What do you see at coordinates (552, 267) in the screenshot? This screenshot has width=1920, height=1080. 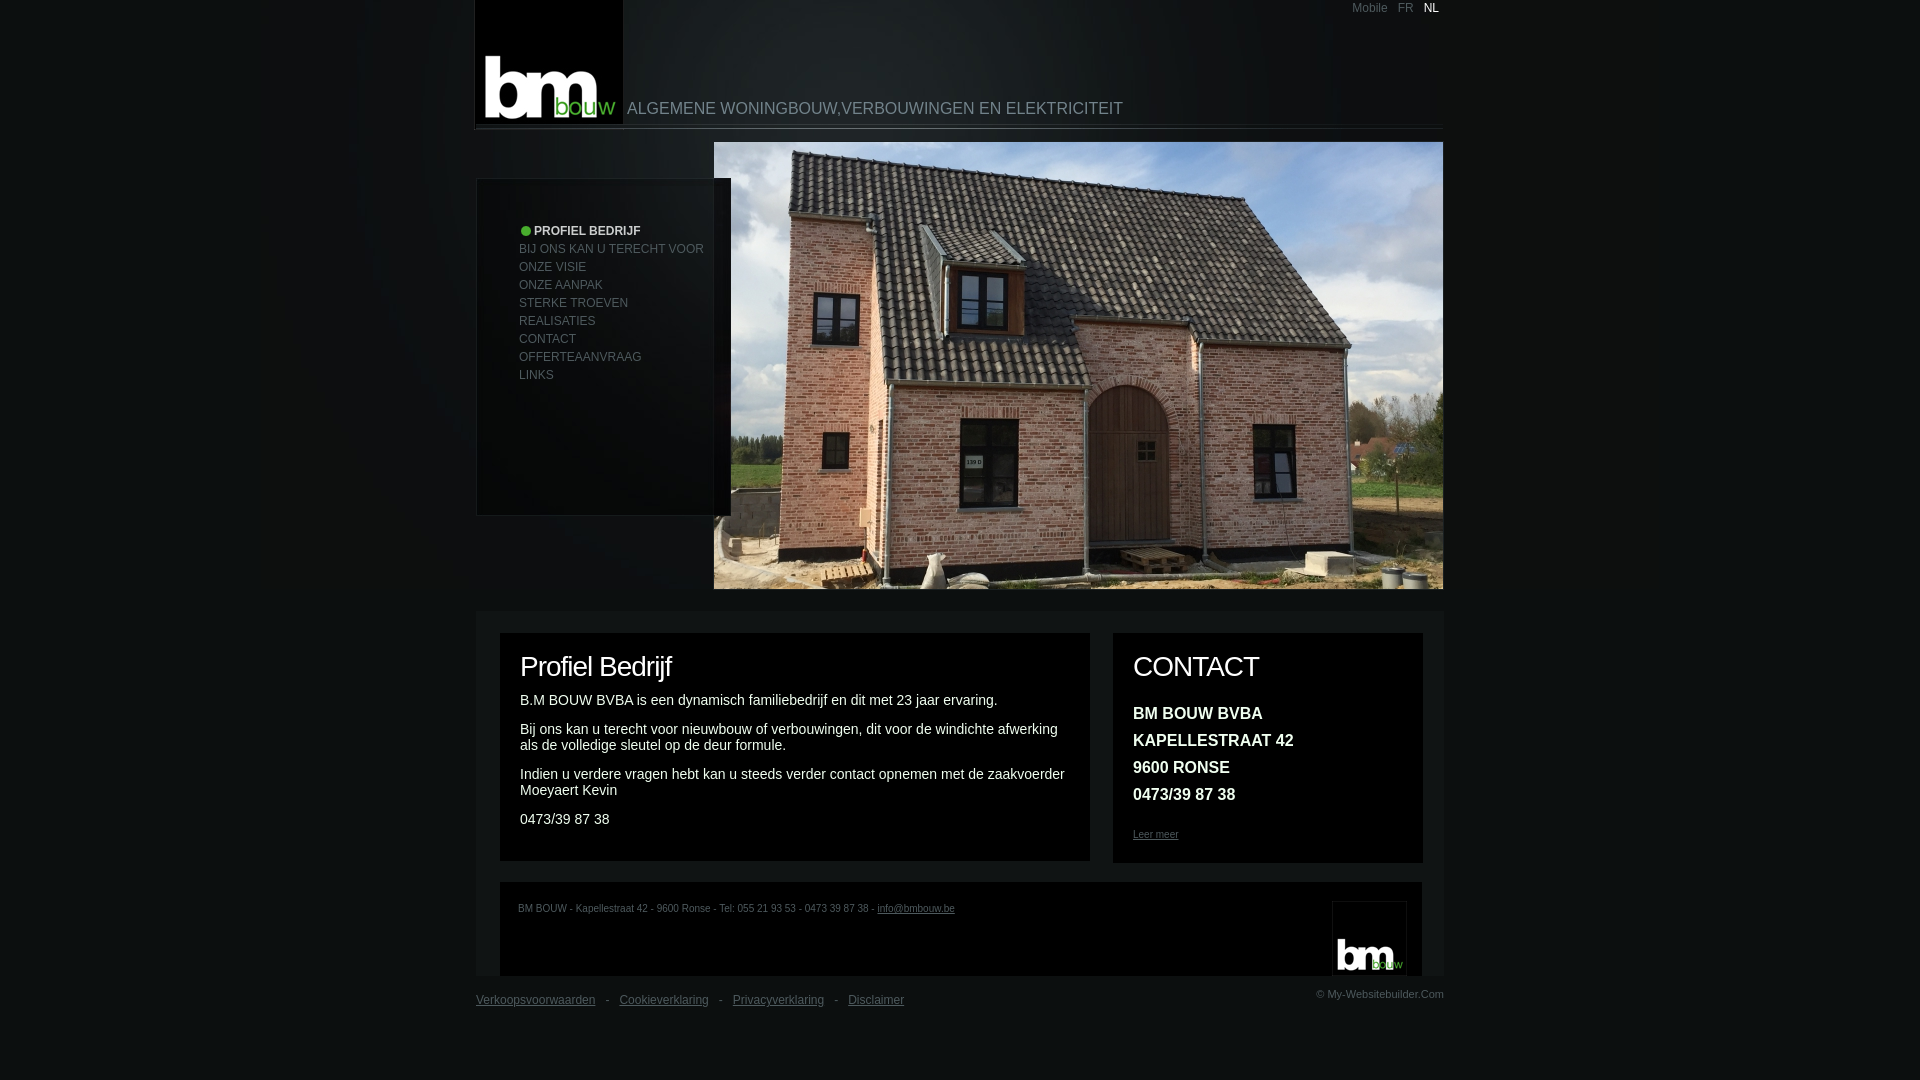 I see `ONZE VISIE` at bounding box center [552, 267].